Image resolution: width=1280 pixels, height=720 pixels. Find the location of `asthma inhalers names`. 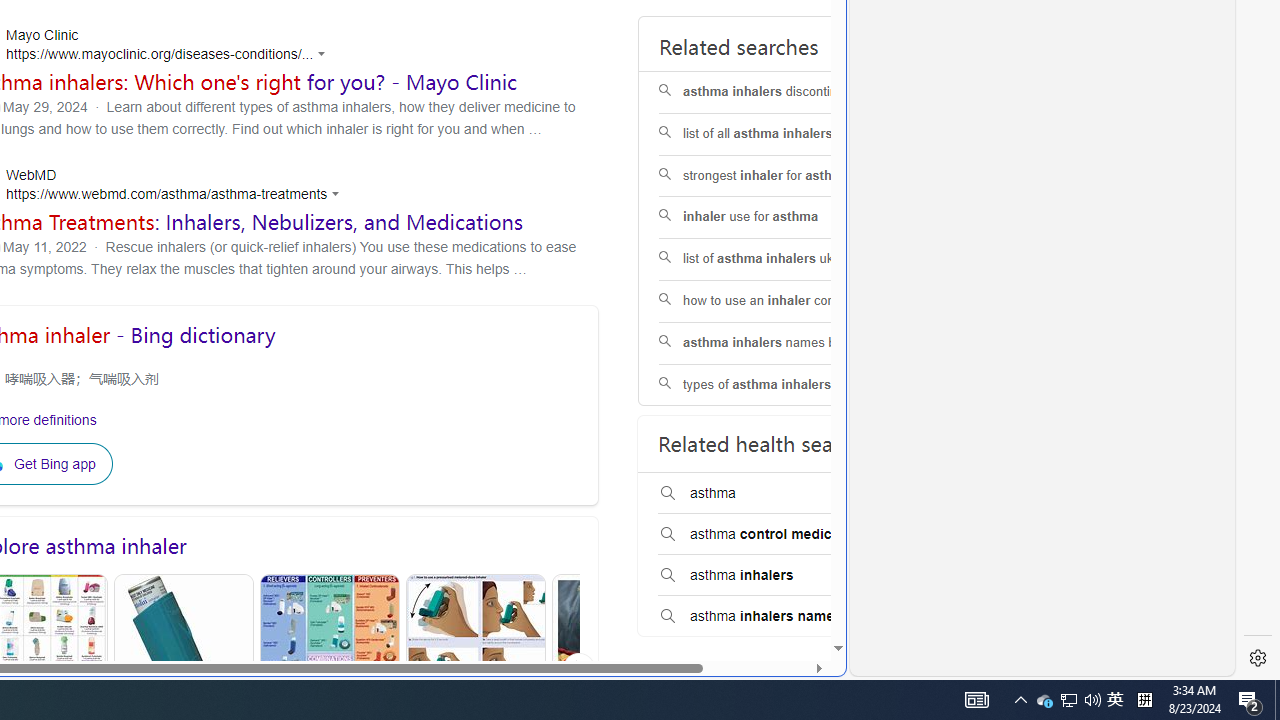

asthma inhalers names is located at coordinates (785, 616).